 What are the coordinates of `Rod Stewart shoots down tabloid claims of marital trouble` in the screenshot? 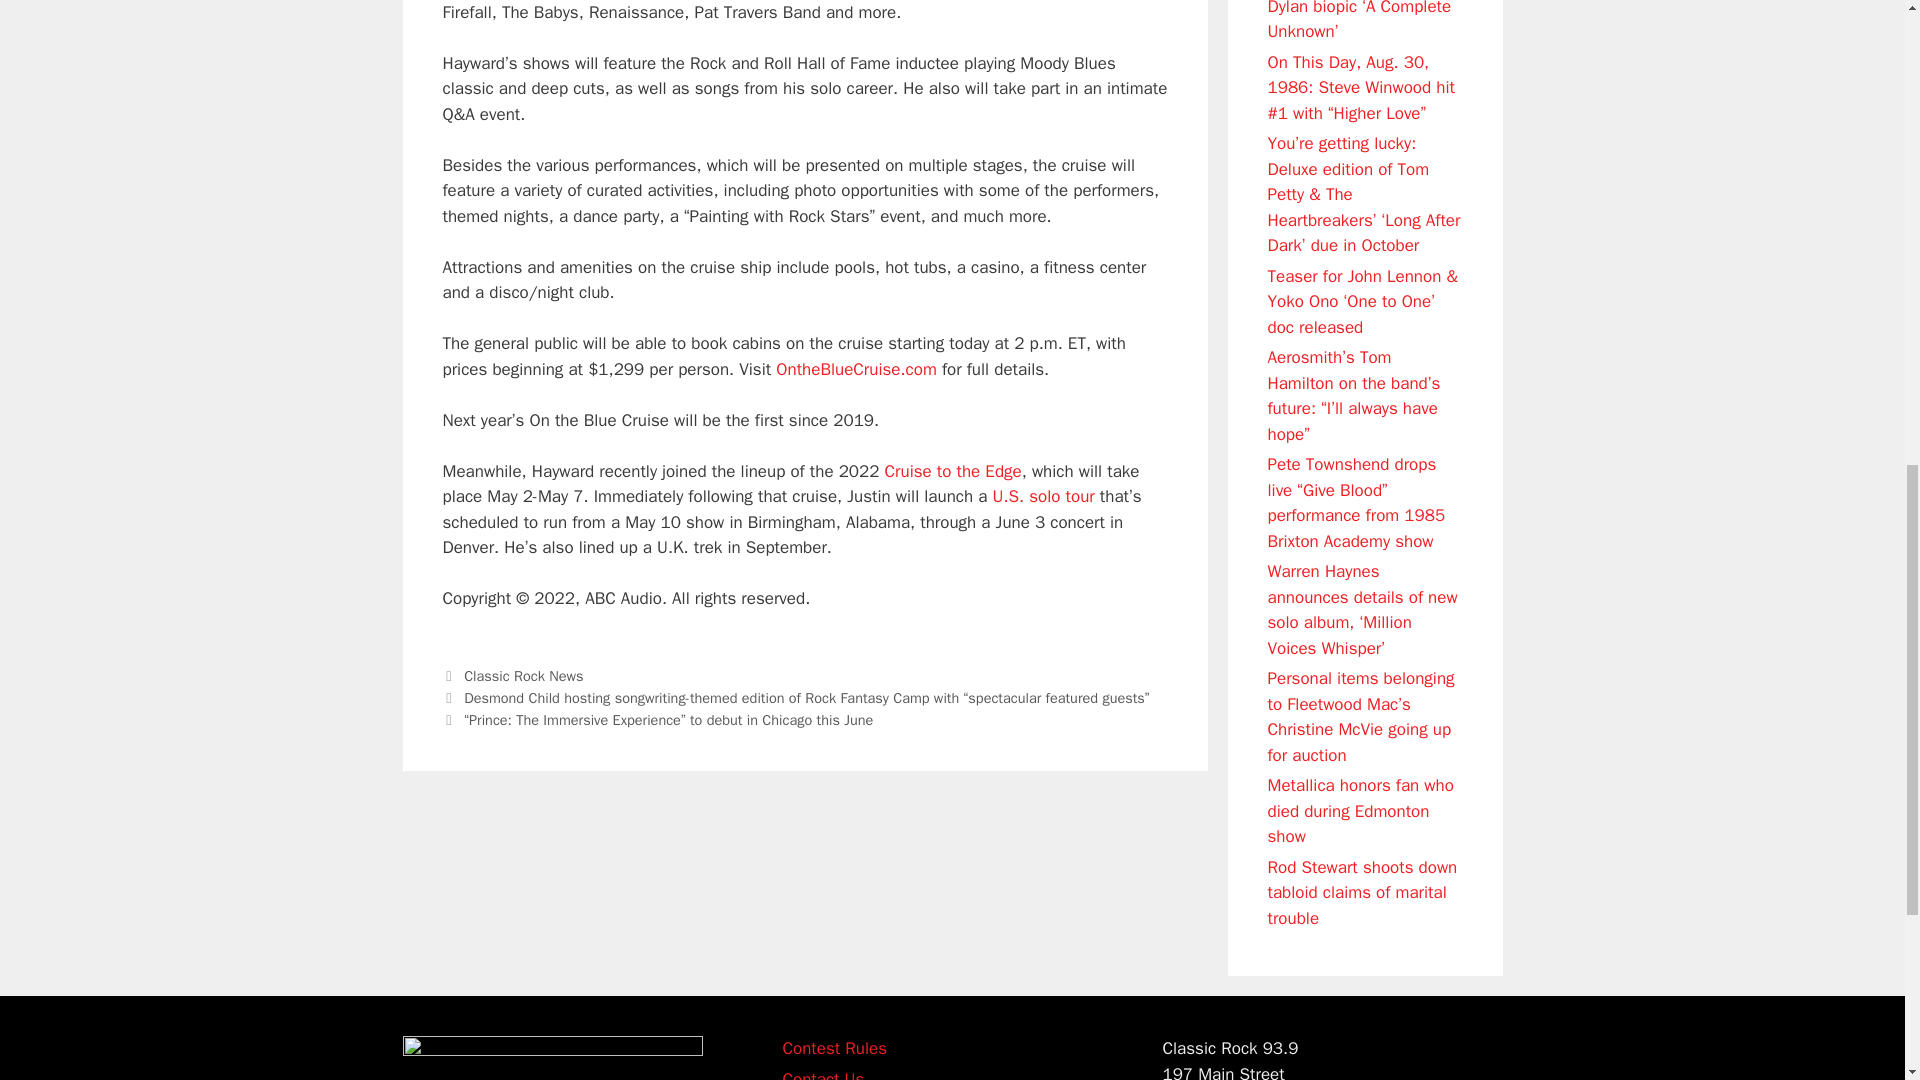 It's located at (1362, 892).